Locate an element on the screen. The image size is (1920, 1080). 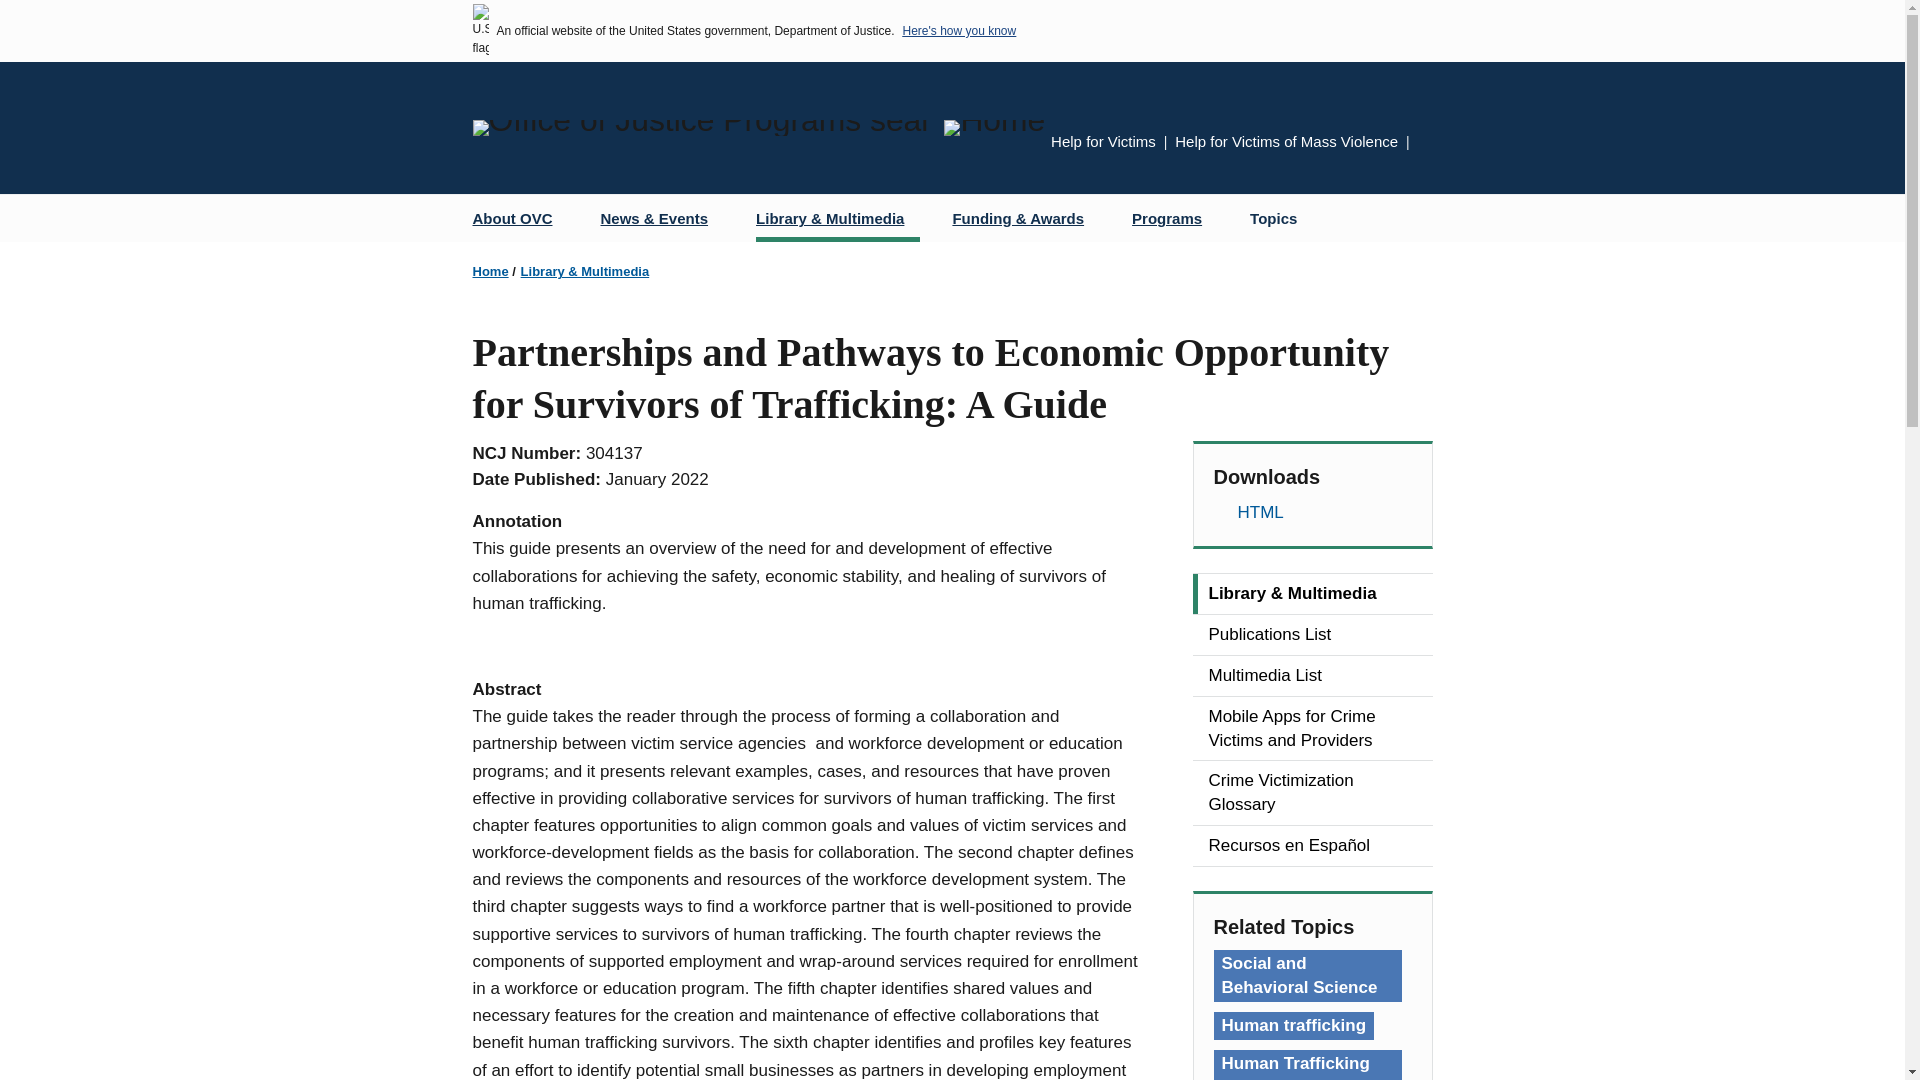
Share is located at coordinates (1425, 144).